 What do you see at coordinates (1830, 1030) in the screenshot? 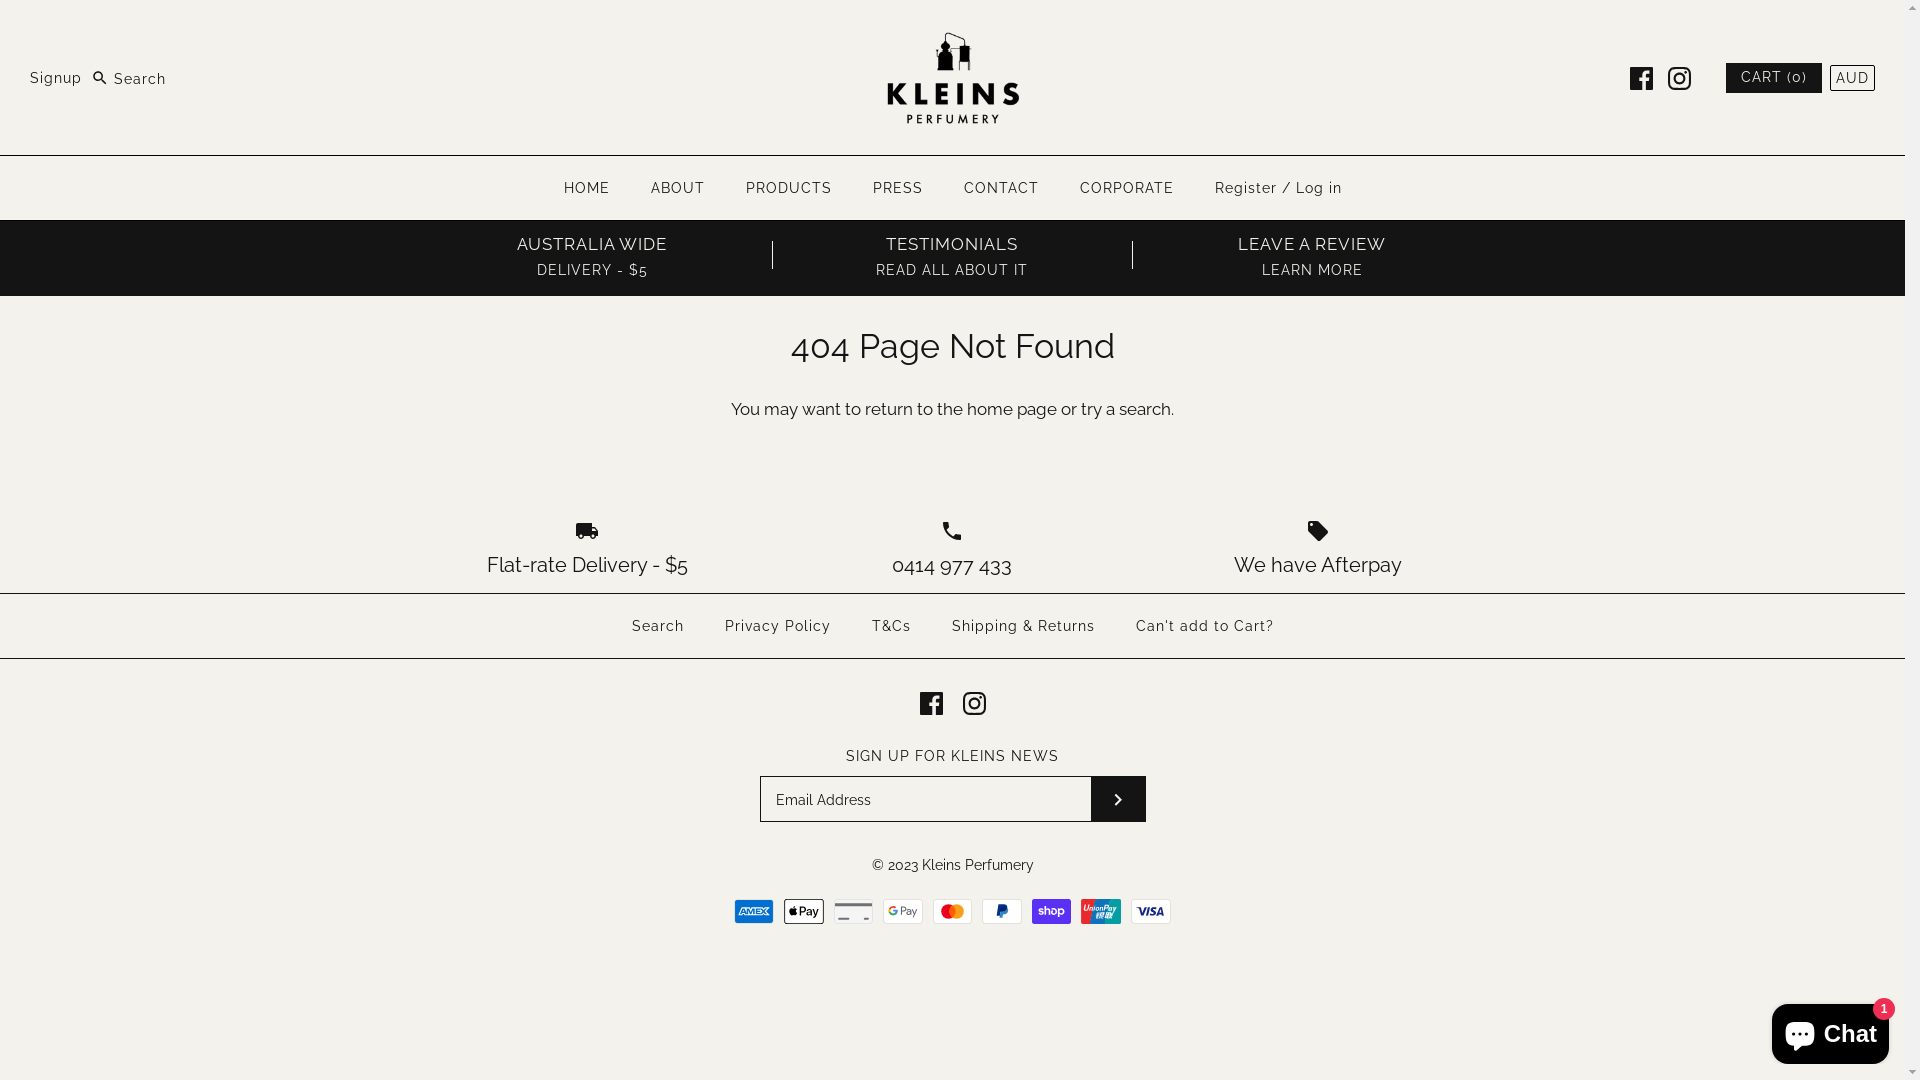
I see `Shopify online store chat` at bounding box center [1830, 1030].